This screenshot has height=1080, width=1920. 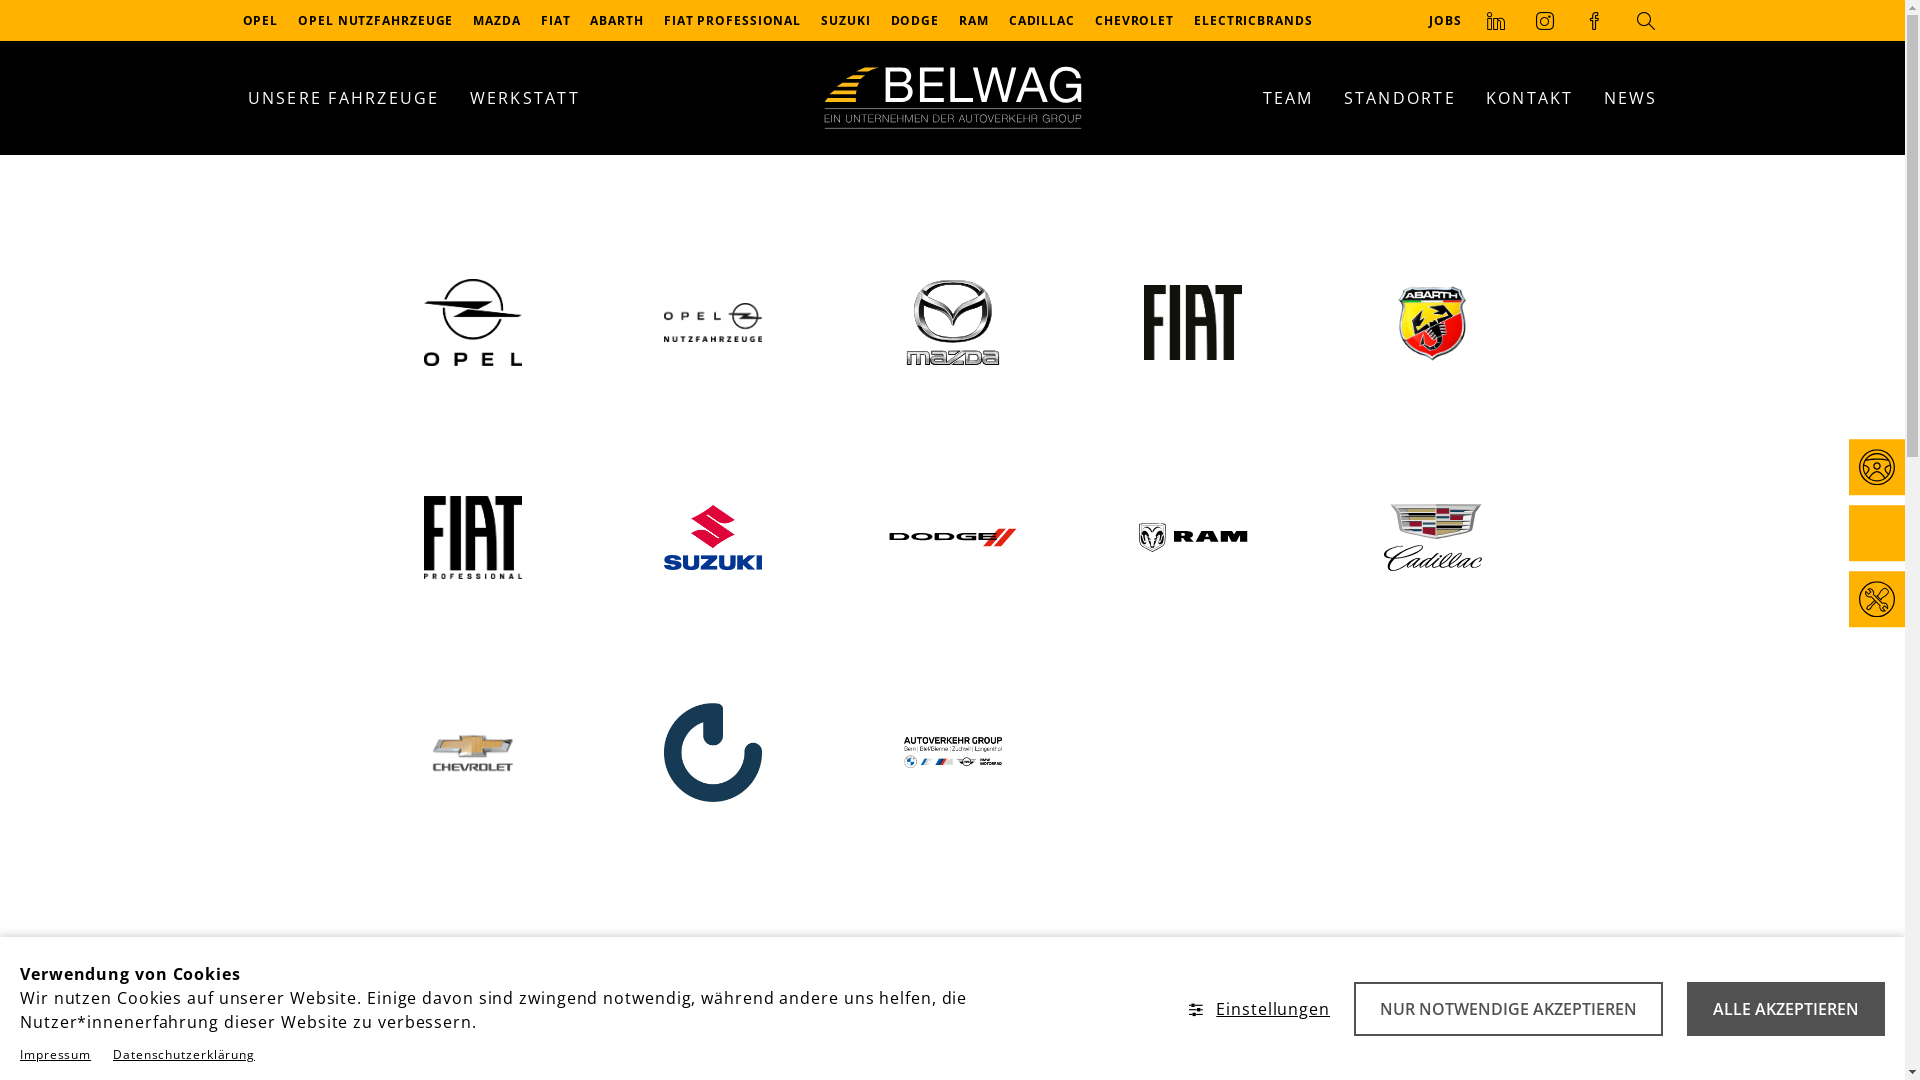 What do you see at coordinates (713, 322) in the screenshot?
I see `Marke Opel Nutzfahrzeuge` at bounding box center [713, 322].